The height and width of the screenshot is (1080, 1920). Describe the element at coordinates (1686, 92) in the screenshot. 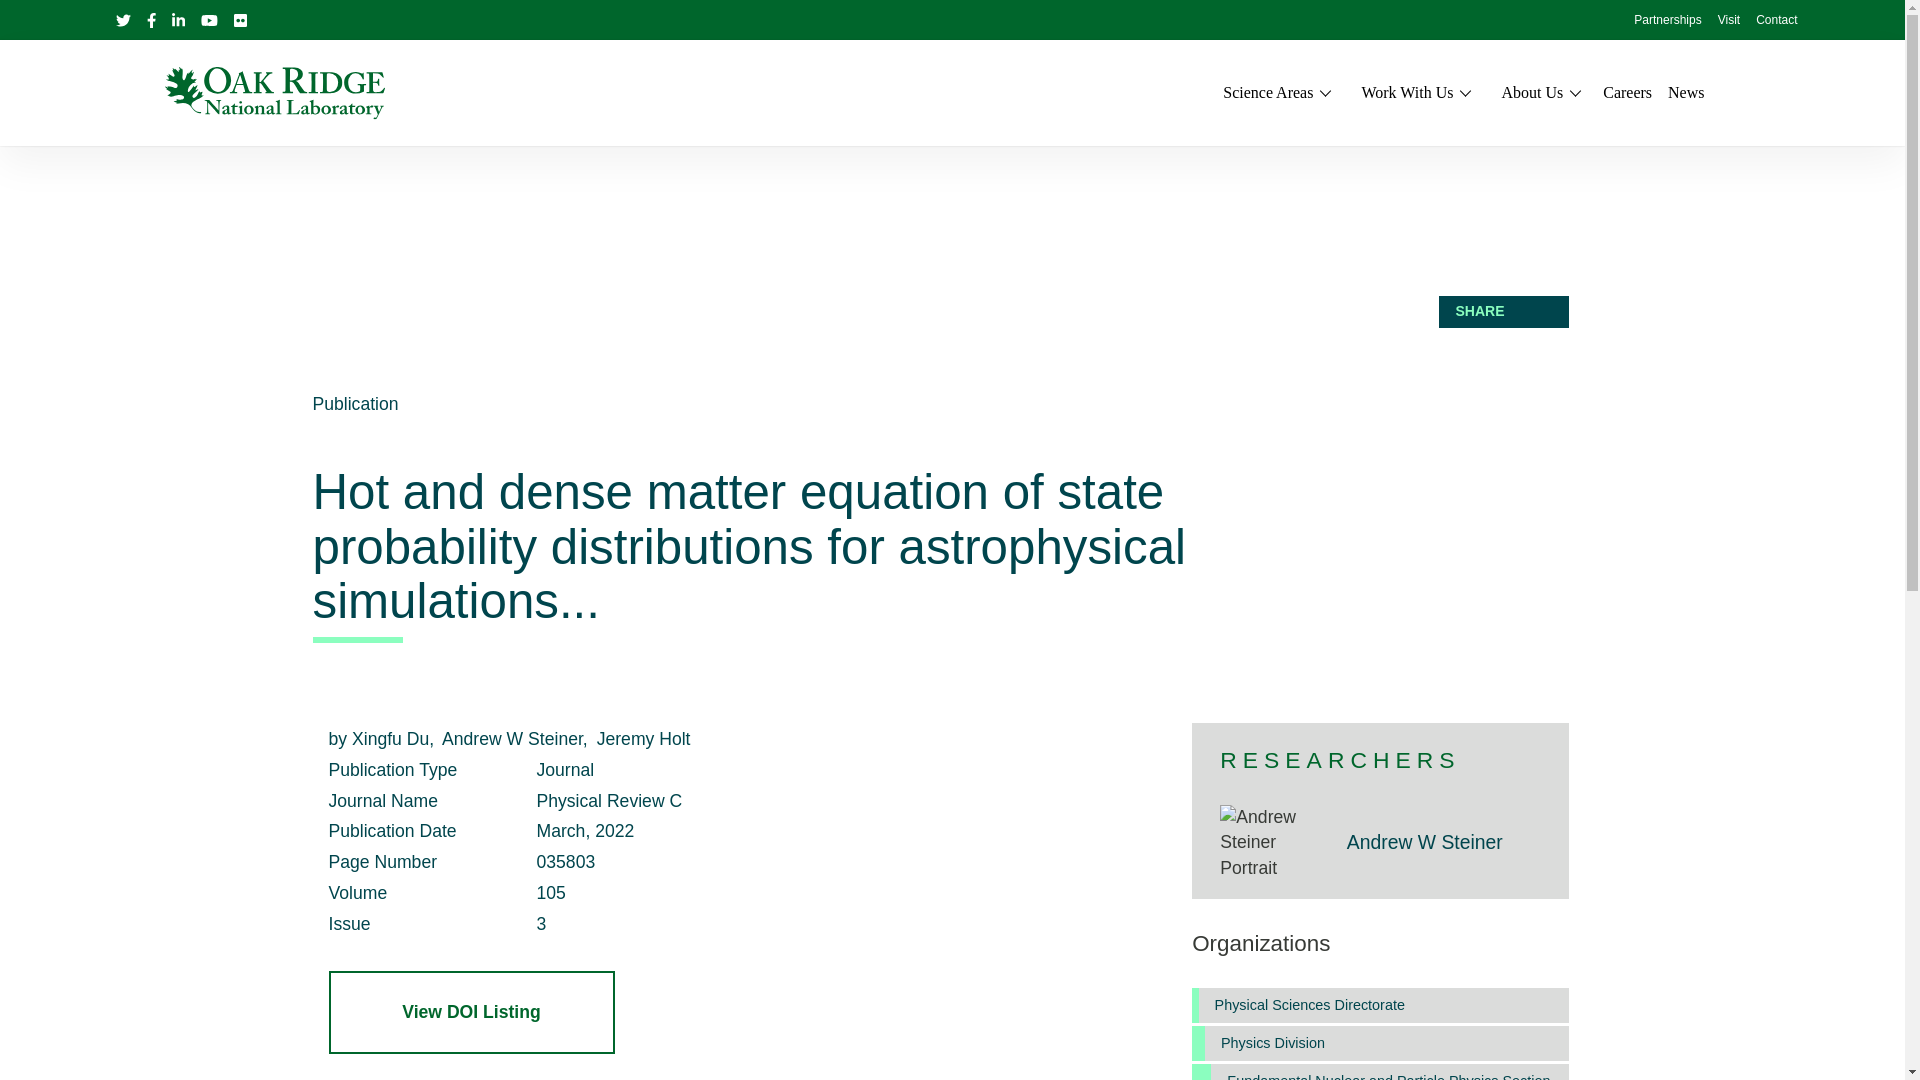

I see `News` at that location.